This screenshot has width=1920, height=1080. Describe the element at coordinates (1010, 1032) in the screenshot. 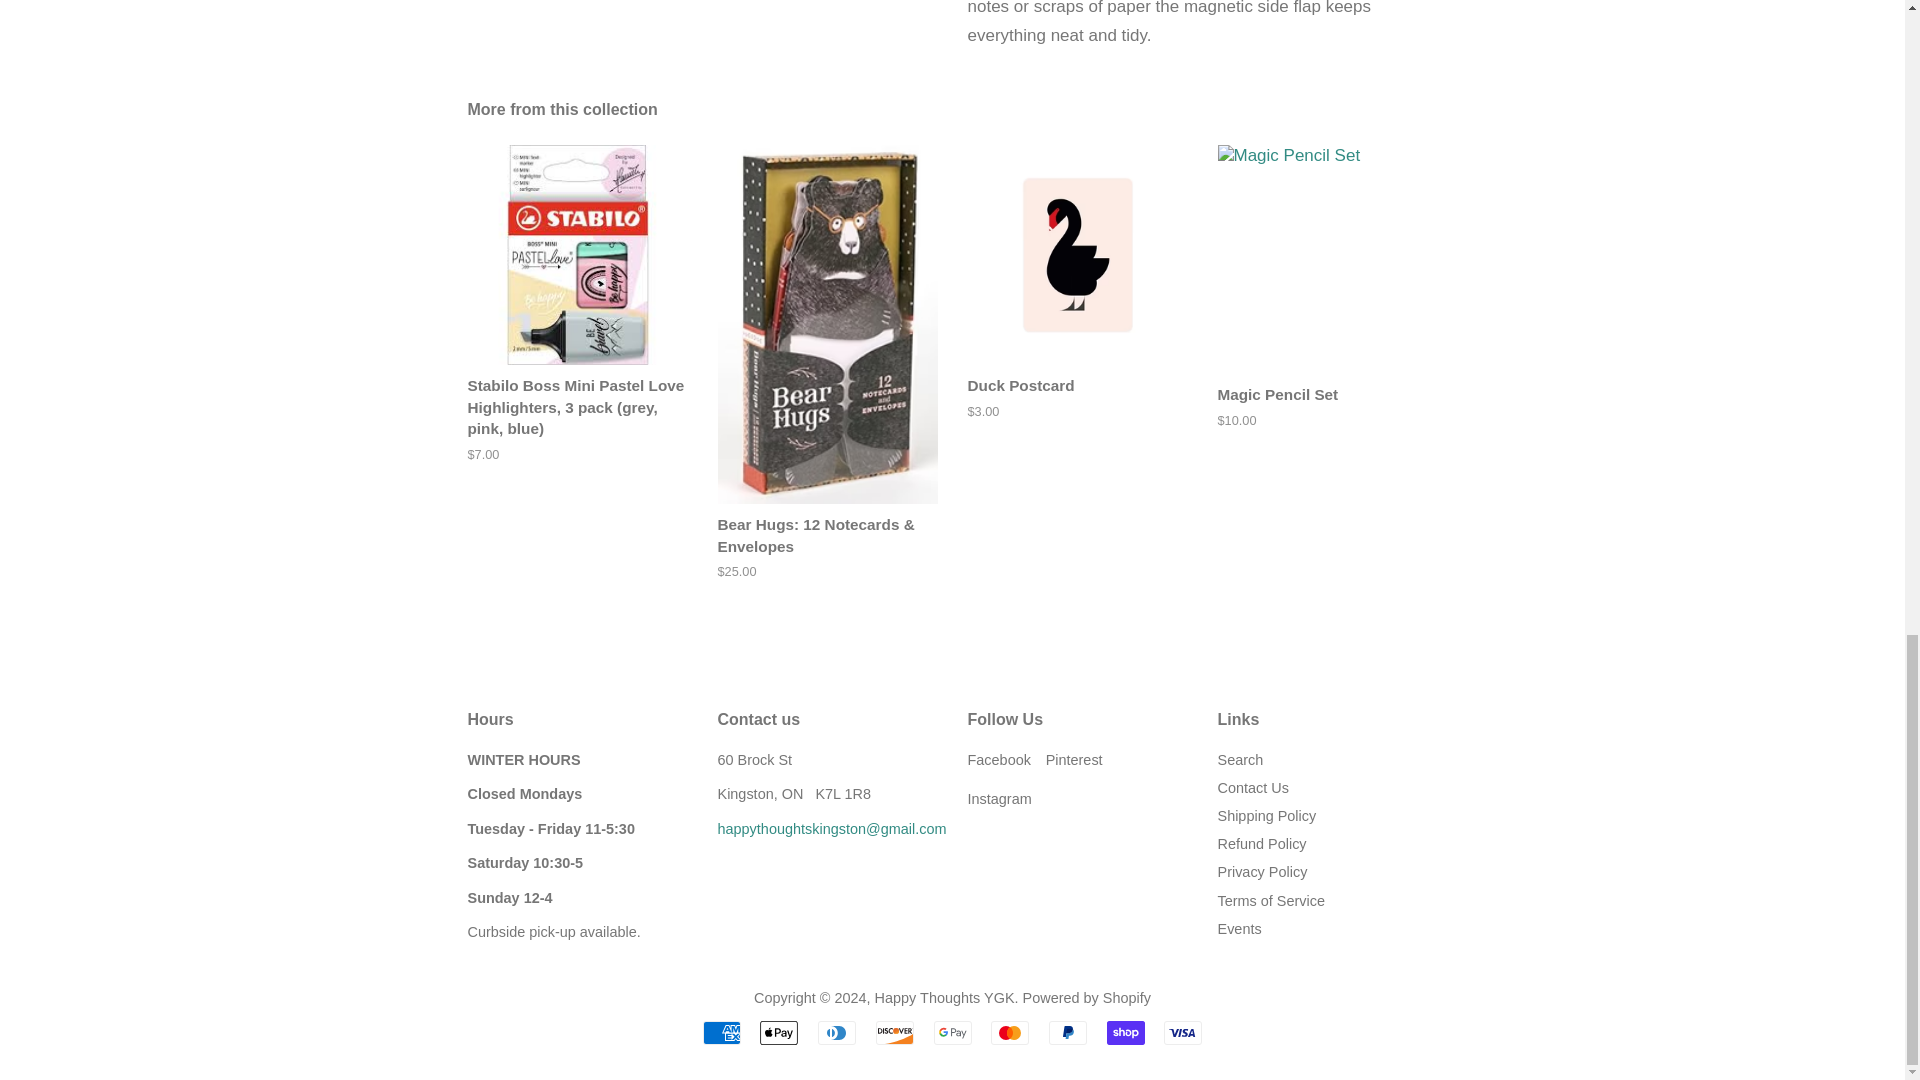

I see `Mastercard` at that location.